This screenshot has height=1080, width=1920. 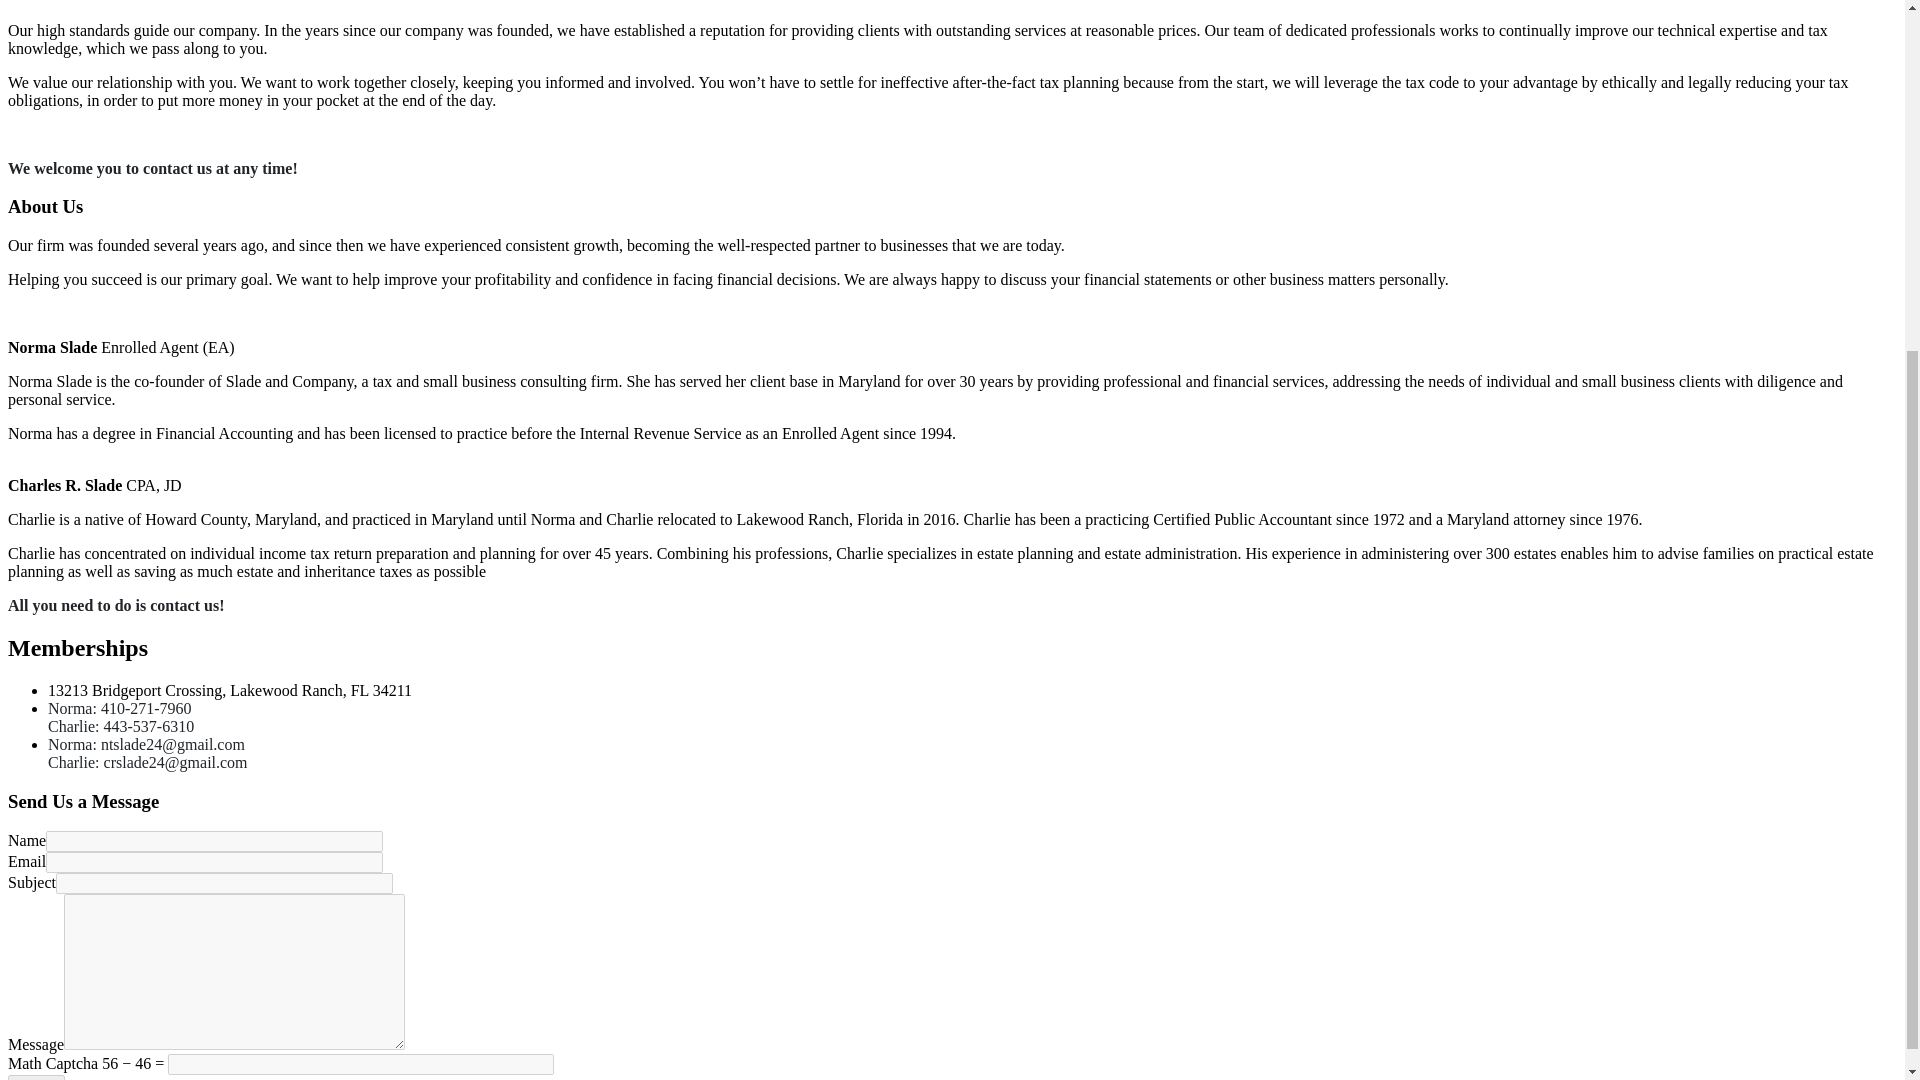 What do you see at coordinates (152, 168) in the screenshot?
I see `We welcome you to contact us at any time!` at bounding box center [152, 168].